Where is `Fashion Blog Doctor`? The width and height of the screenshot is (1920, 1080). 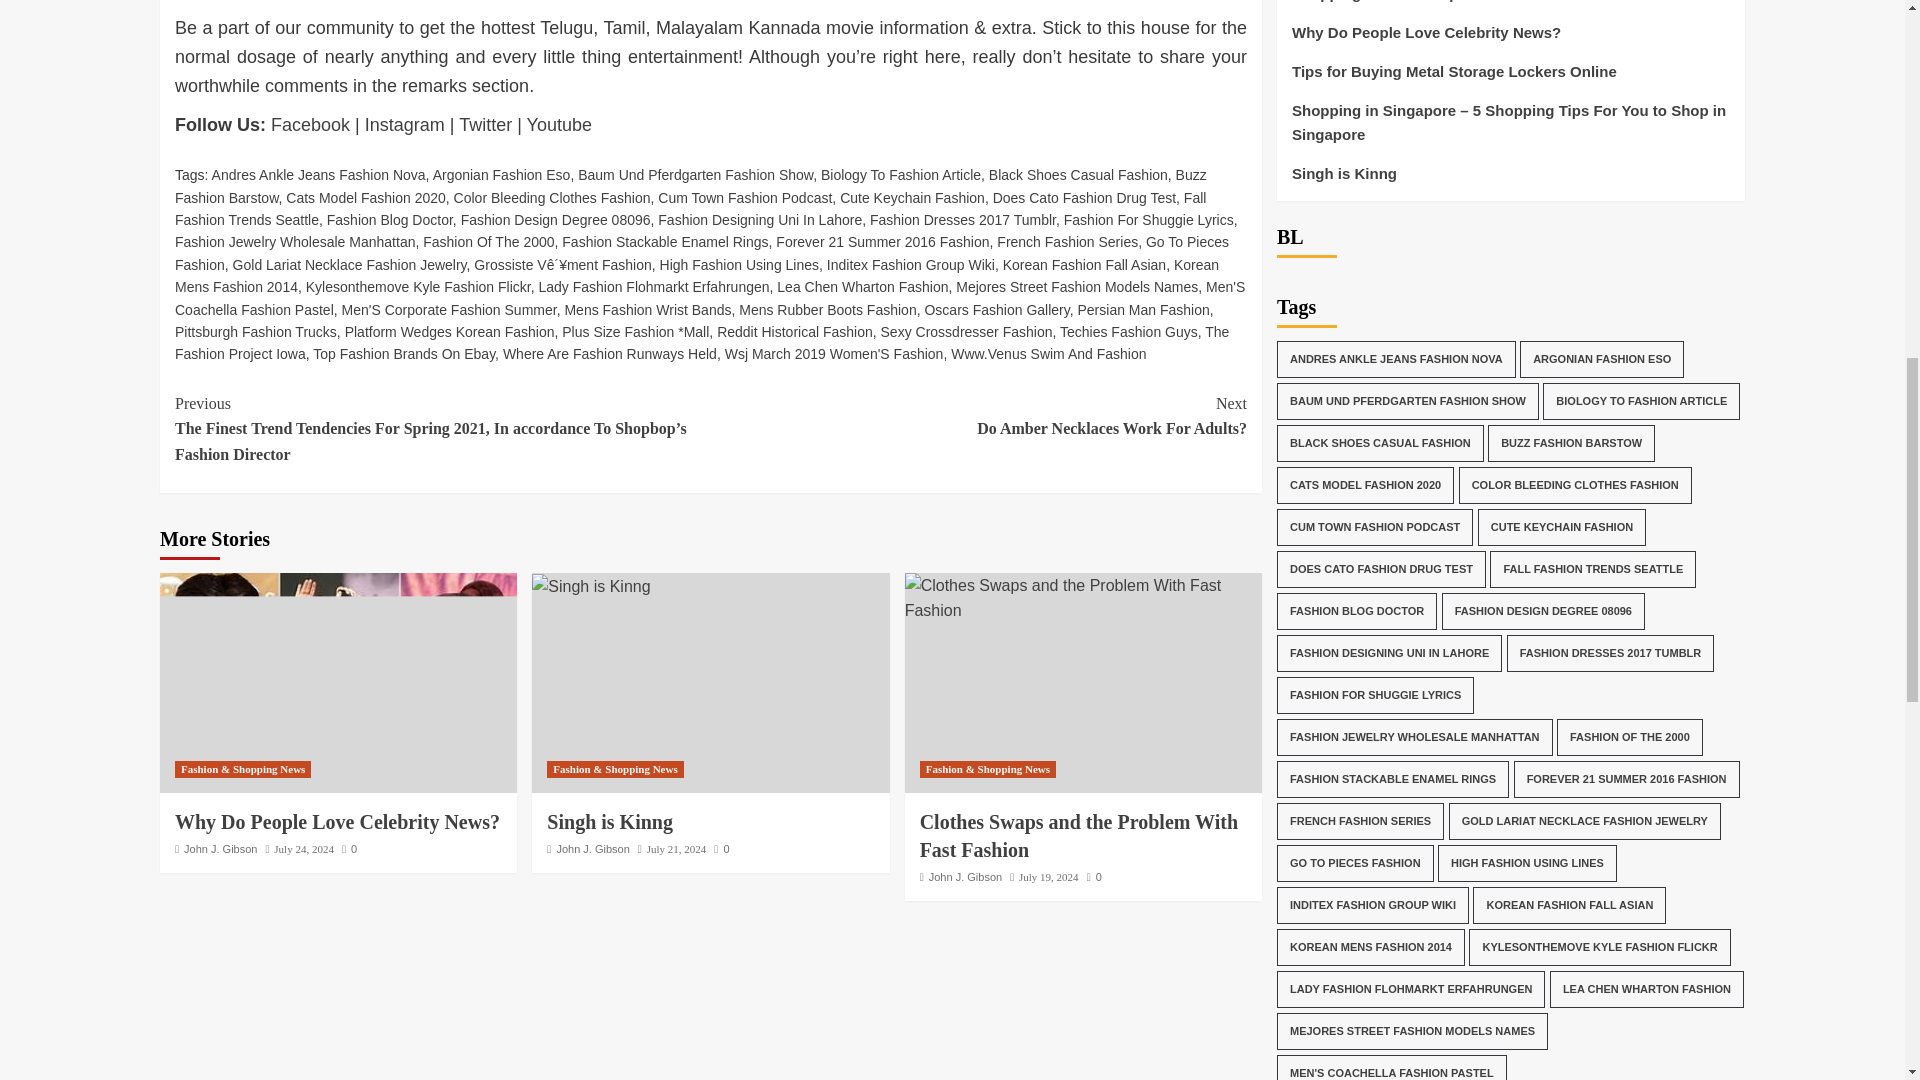 Fashion Blog Doctor is located at coordinates (390, 219).